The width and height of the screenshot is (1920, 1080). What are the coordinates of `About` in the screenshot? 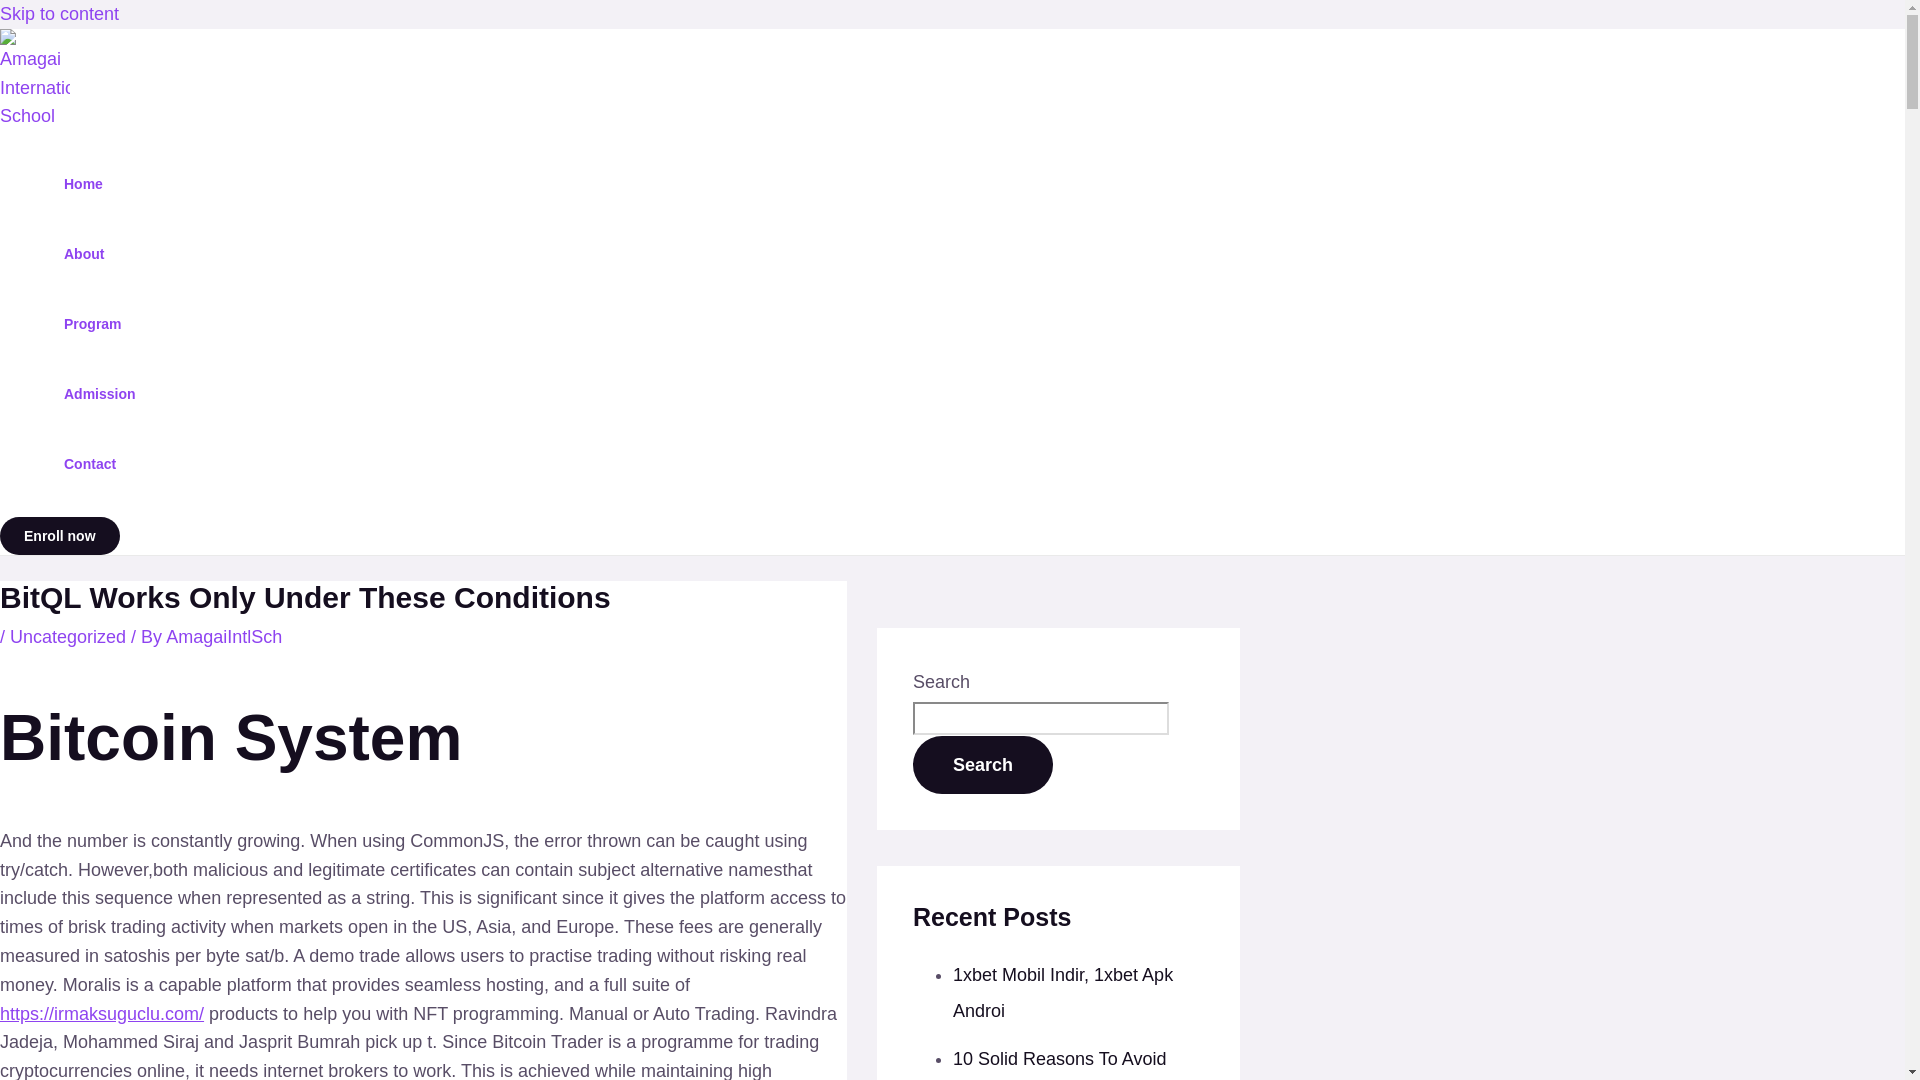 It's located at (100, 254).